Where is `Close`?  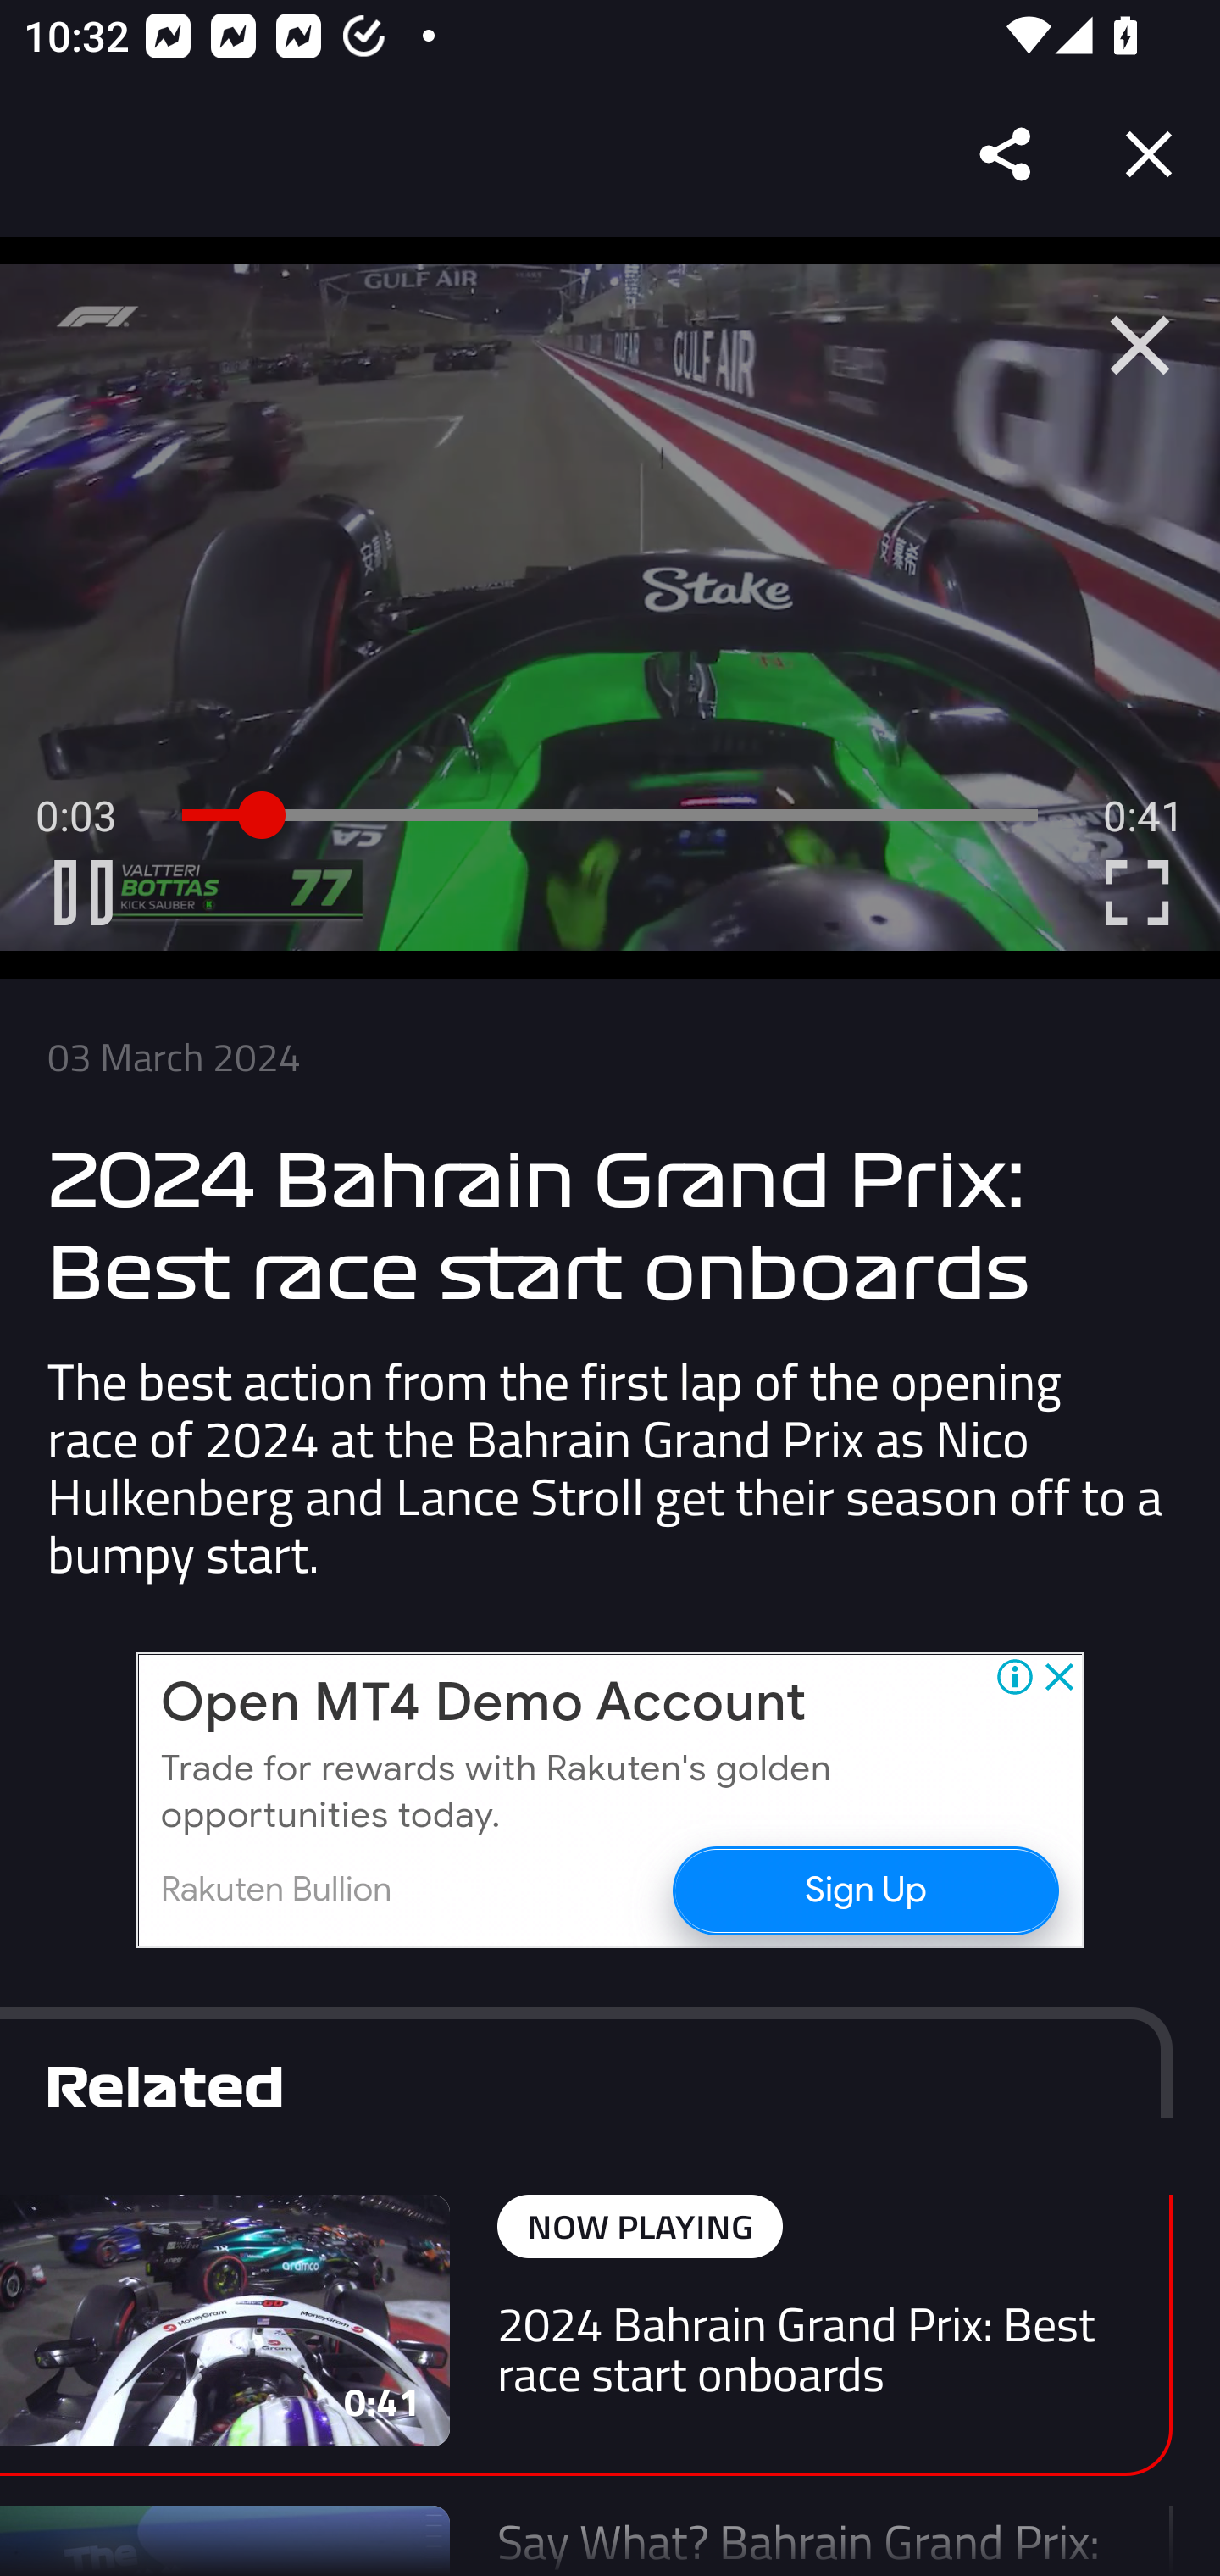
Close is located at coordinates (1149, 154).